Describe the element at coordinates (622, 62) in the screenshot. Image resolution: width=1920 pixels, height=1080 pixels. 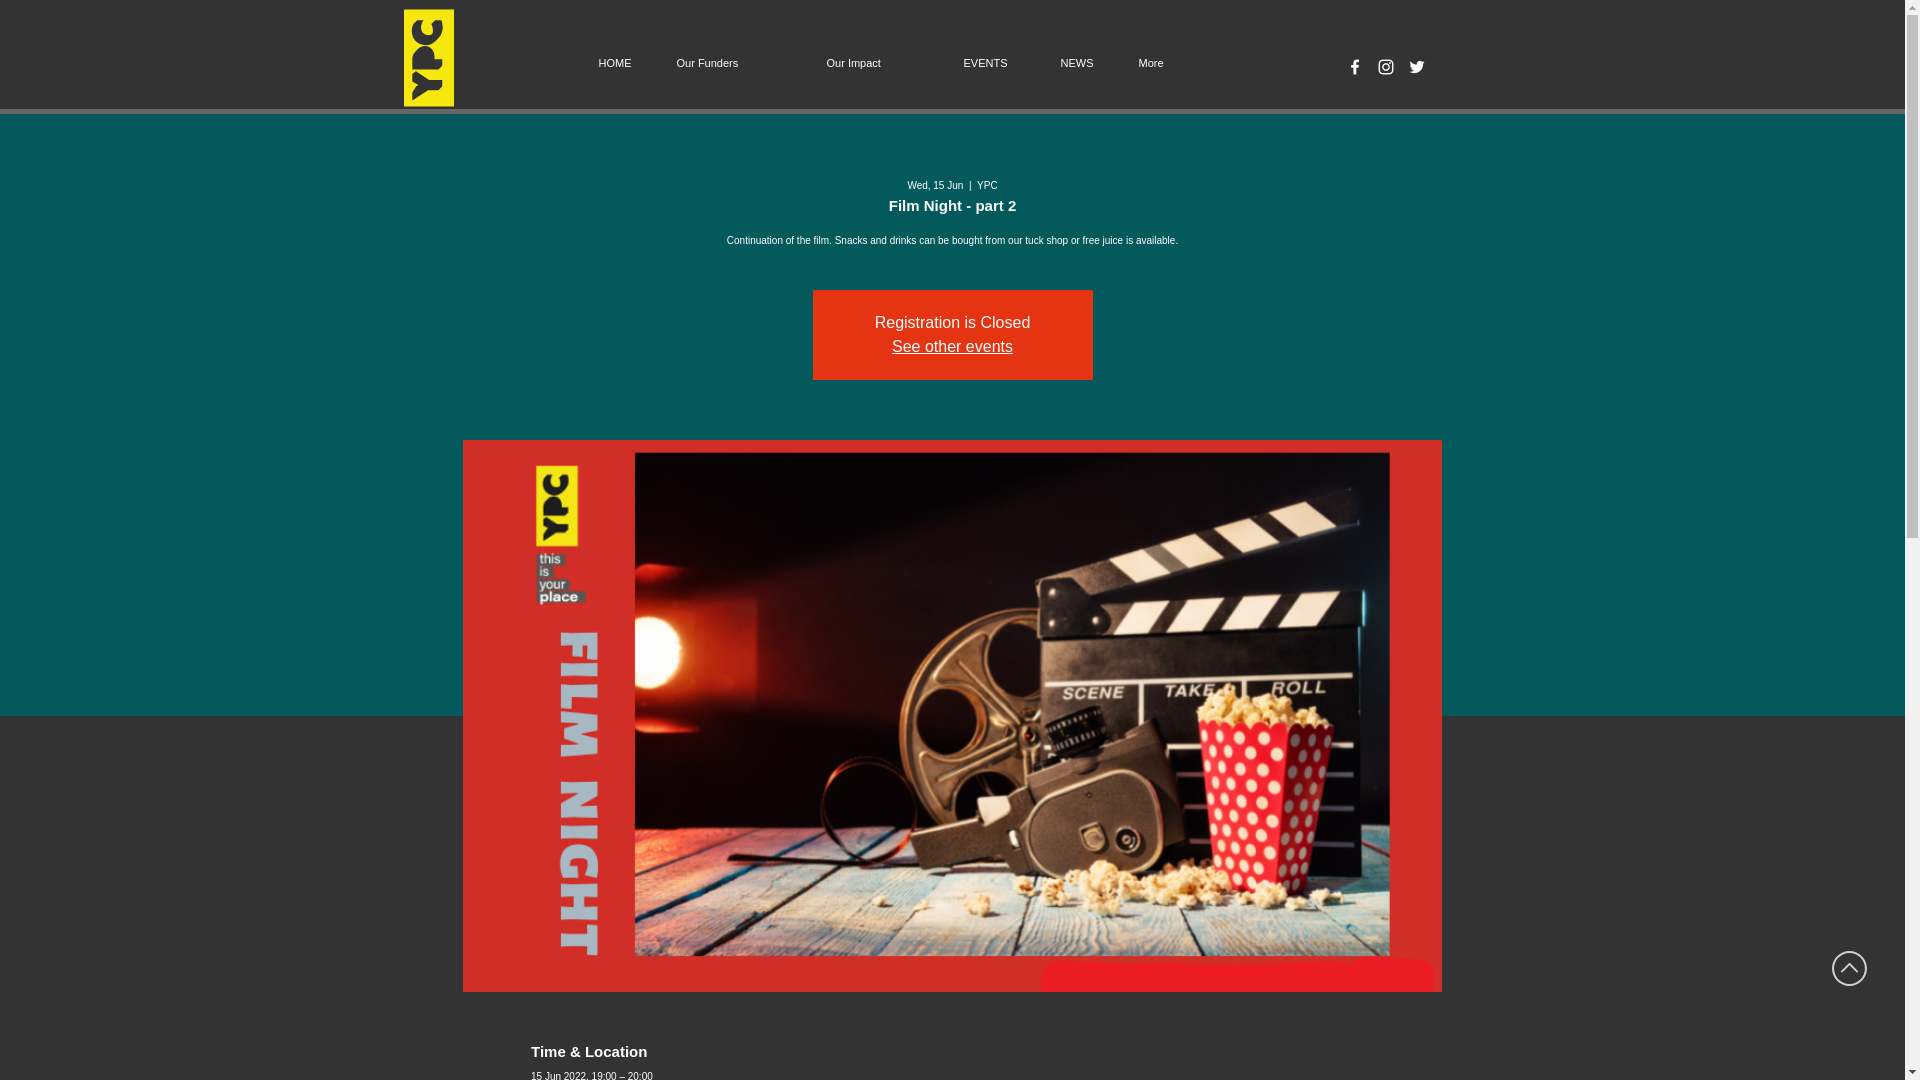
I see `HOME` at that location.